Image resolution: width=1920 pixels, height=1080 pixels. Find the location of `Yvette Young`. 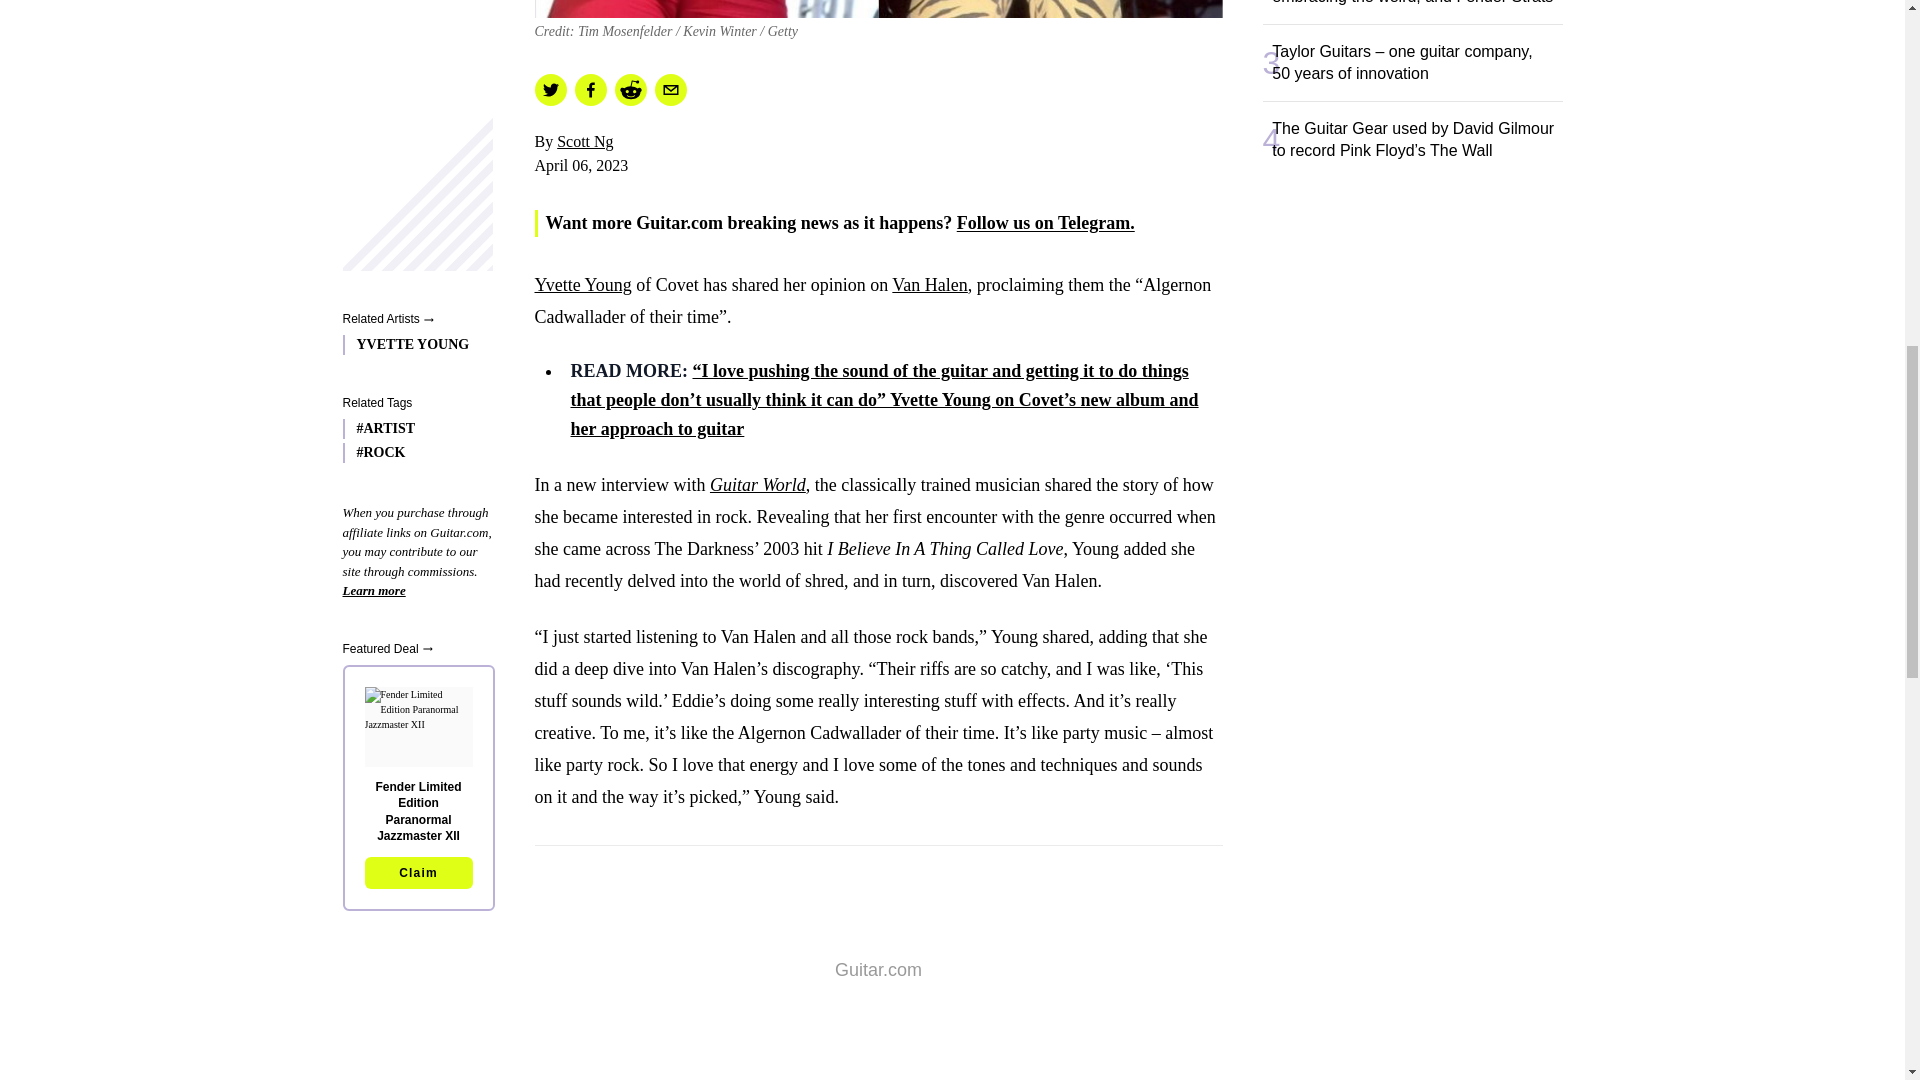

Yvette Young is located at coordinates (582, 284).